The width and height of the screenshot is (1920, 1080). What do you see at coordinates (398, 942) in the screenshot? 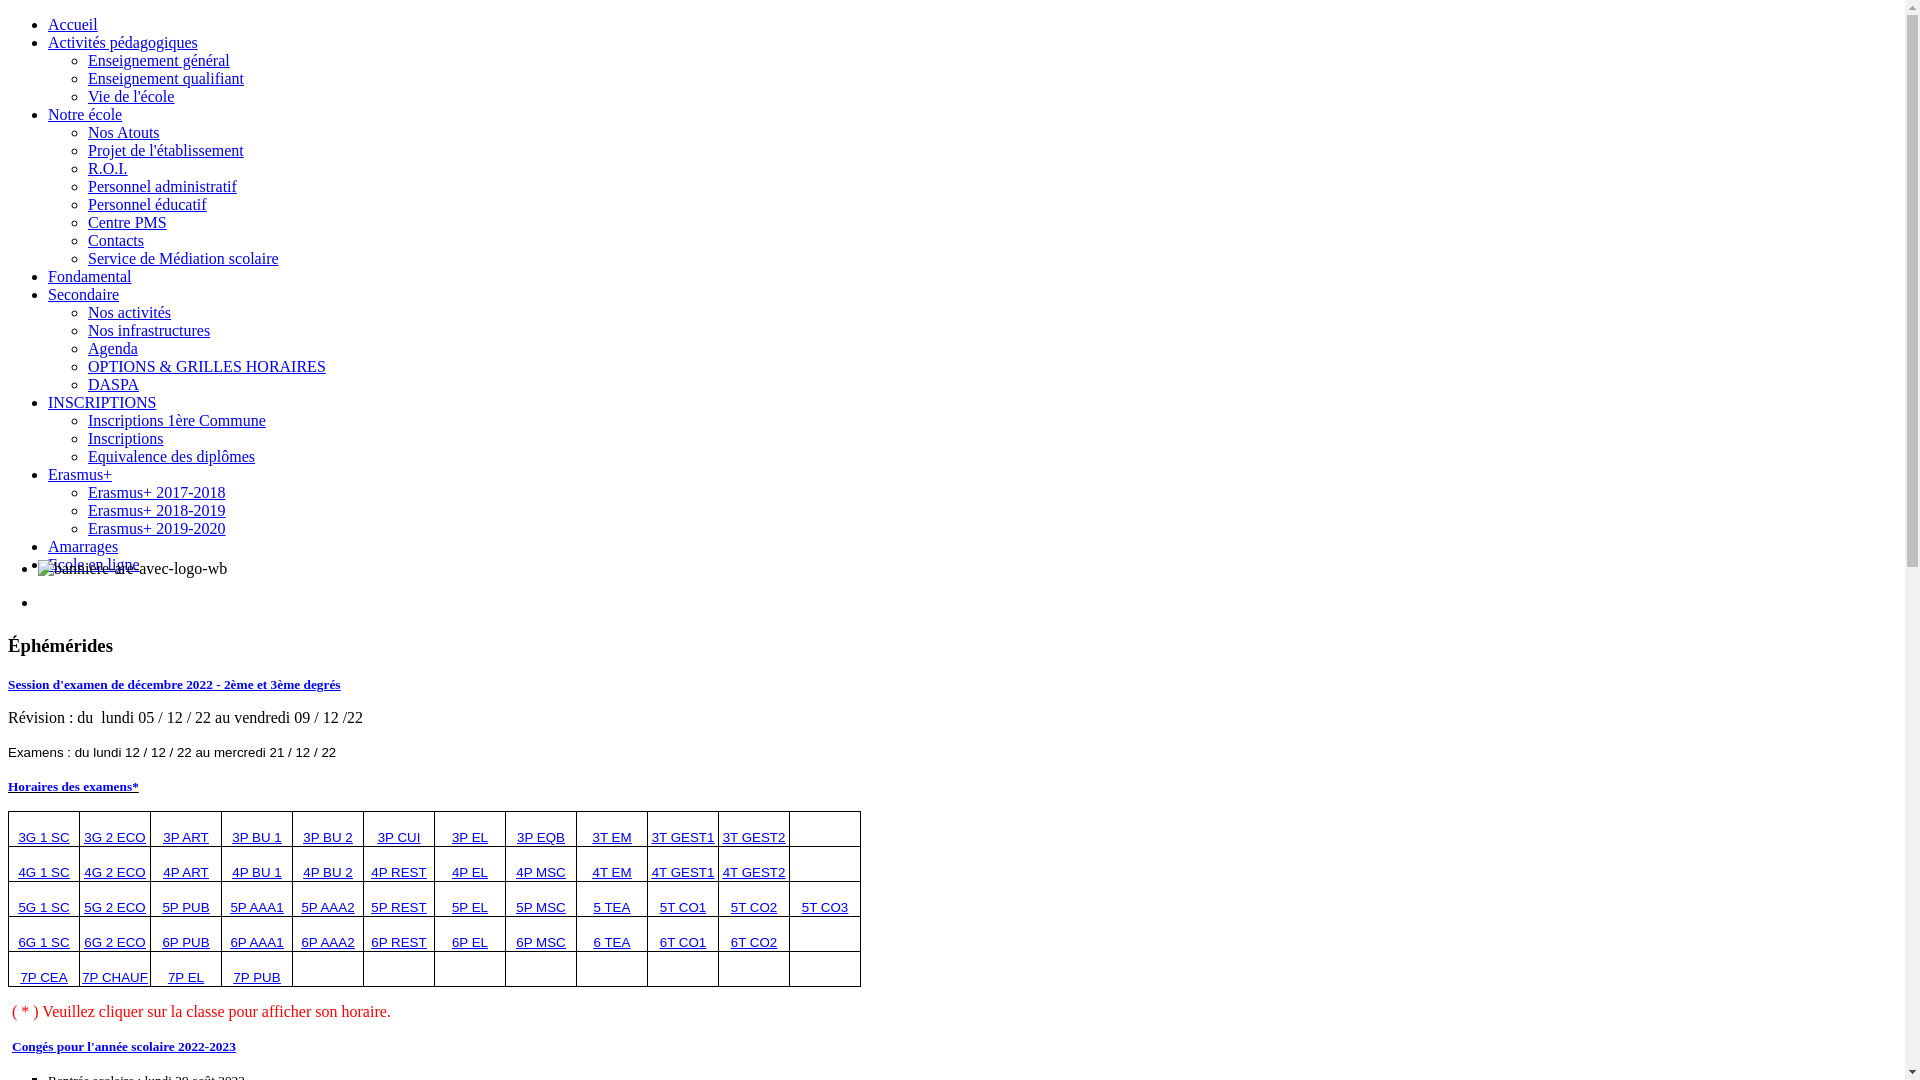
I see `6P REST` at bounding box center [398, 942].